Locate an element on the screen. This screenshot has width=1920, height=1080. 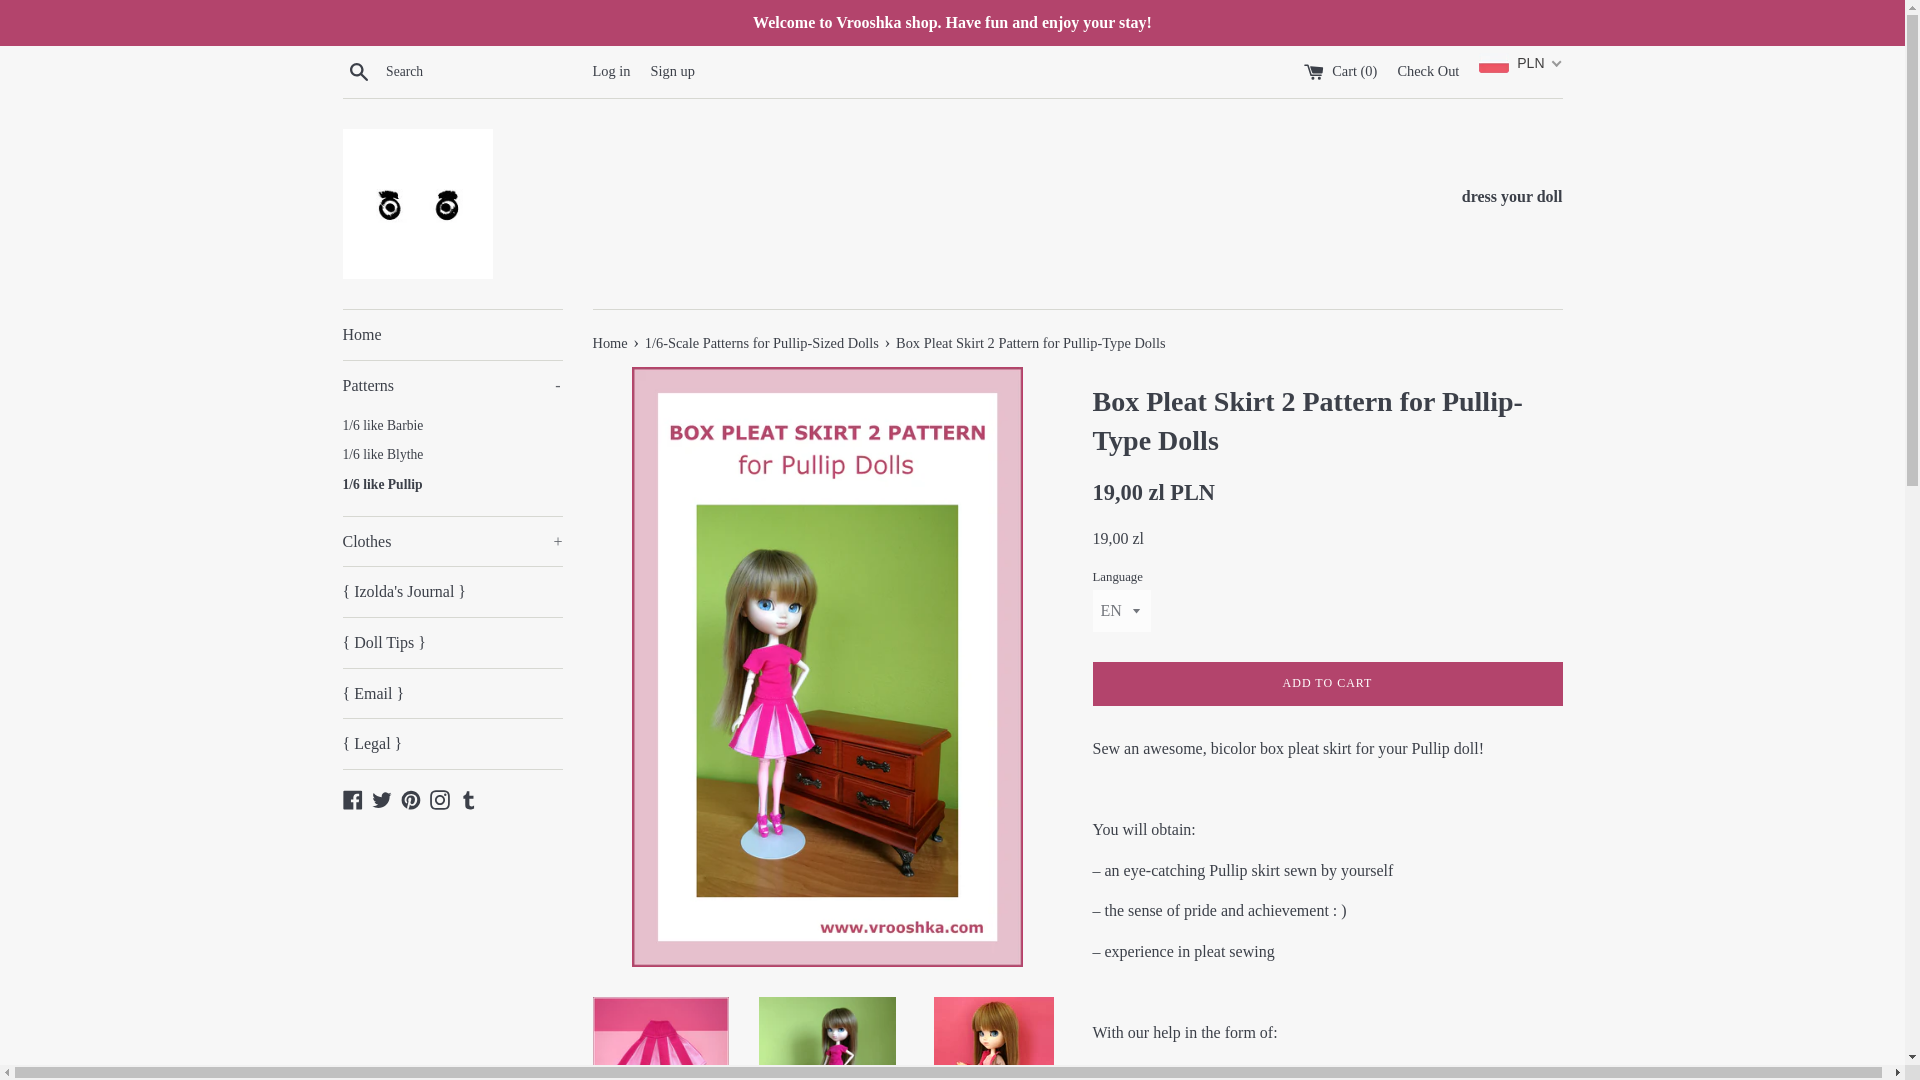
Instagram is located at coordinates (440, 798).